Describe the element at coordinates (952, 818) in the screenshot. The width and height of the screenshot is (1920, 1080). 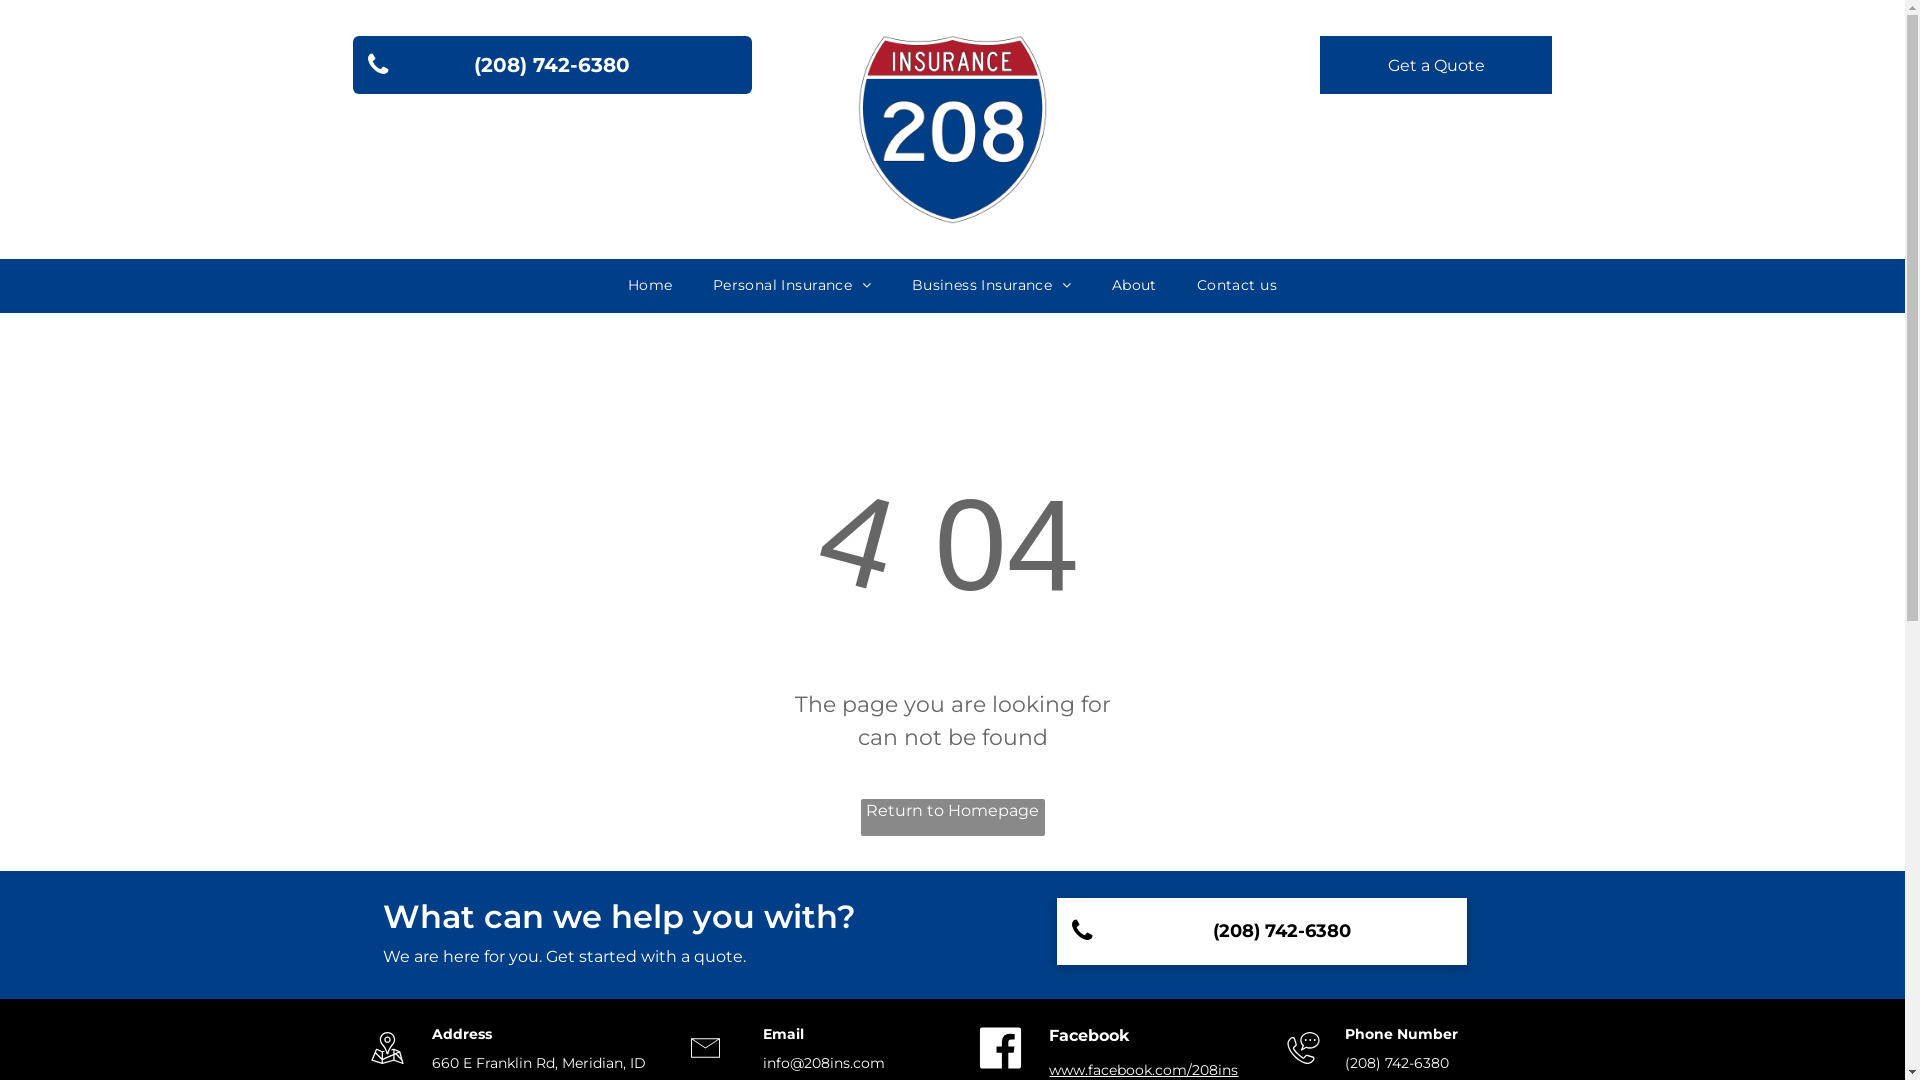
I see `Return to Homepage` at that location.